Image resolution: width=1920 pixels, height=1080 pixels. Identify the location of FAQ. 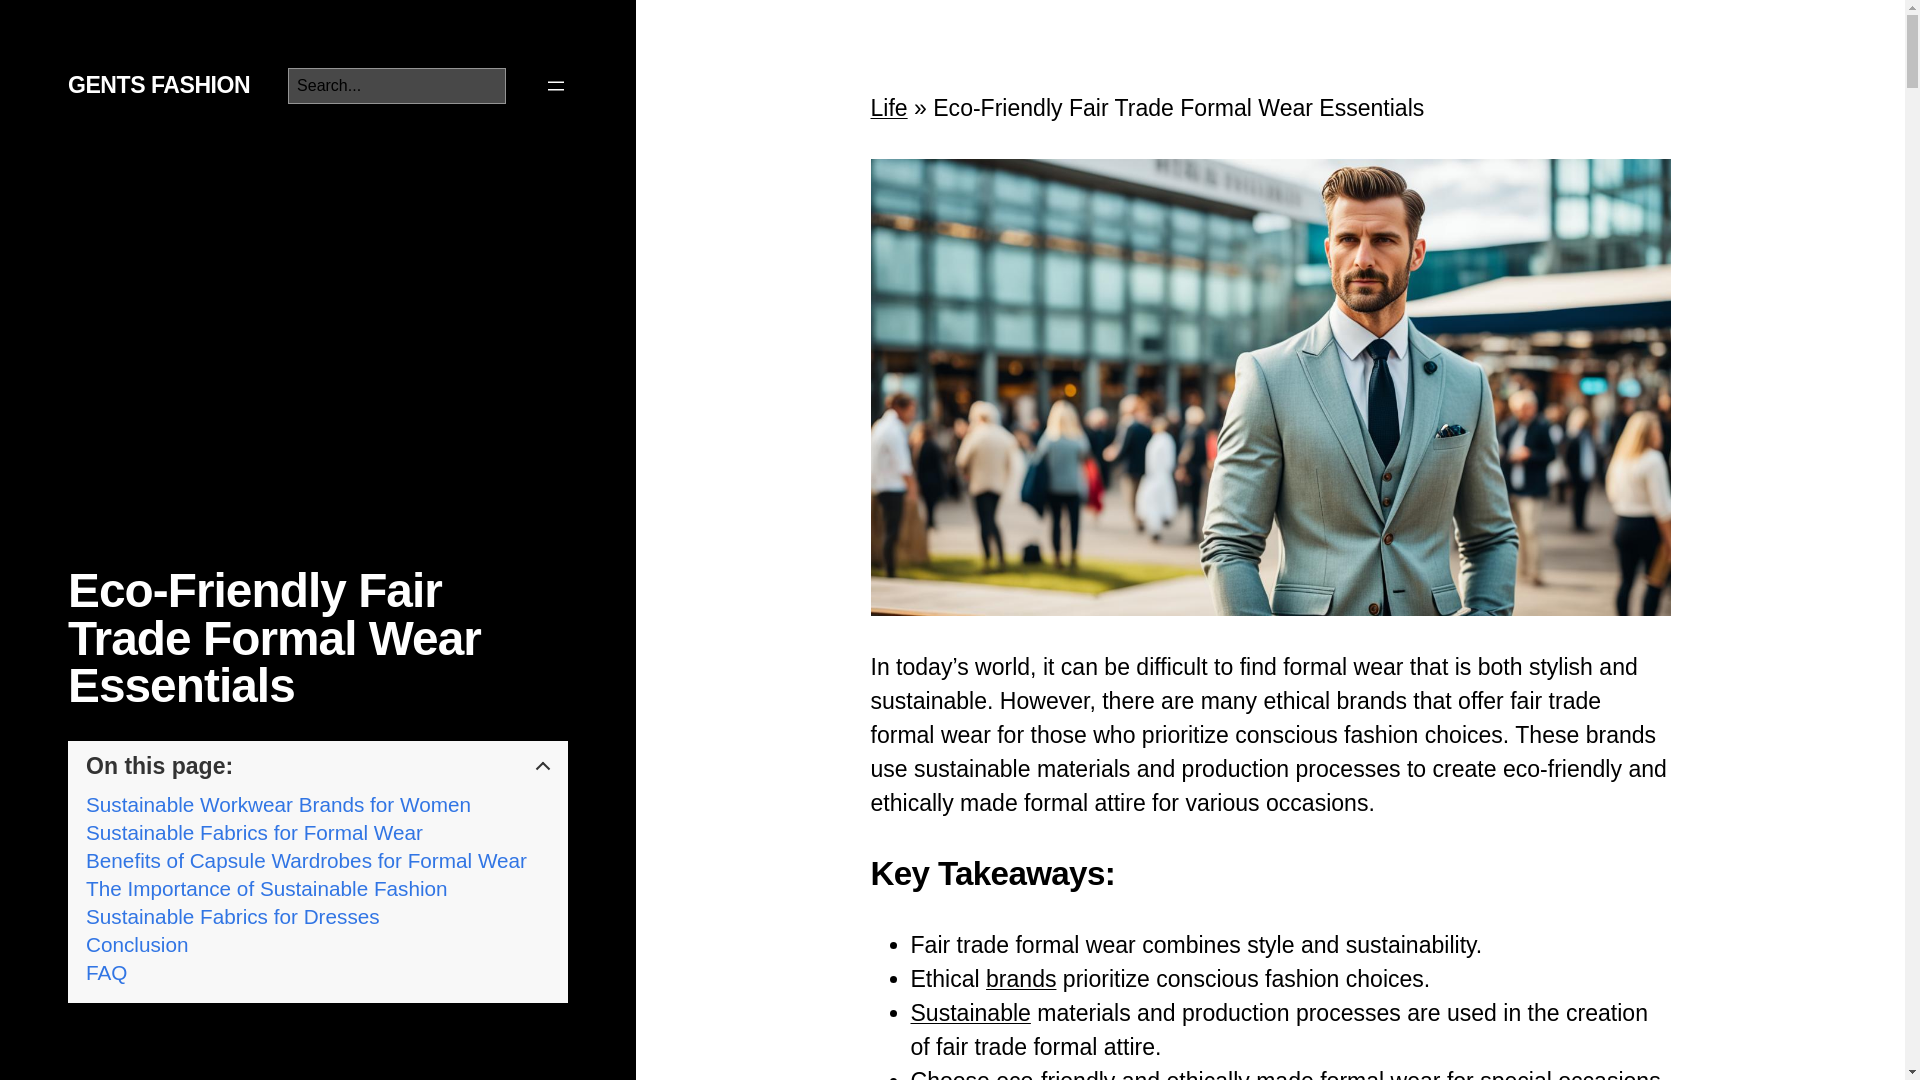
(106, 972).